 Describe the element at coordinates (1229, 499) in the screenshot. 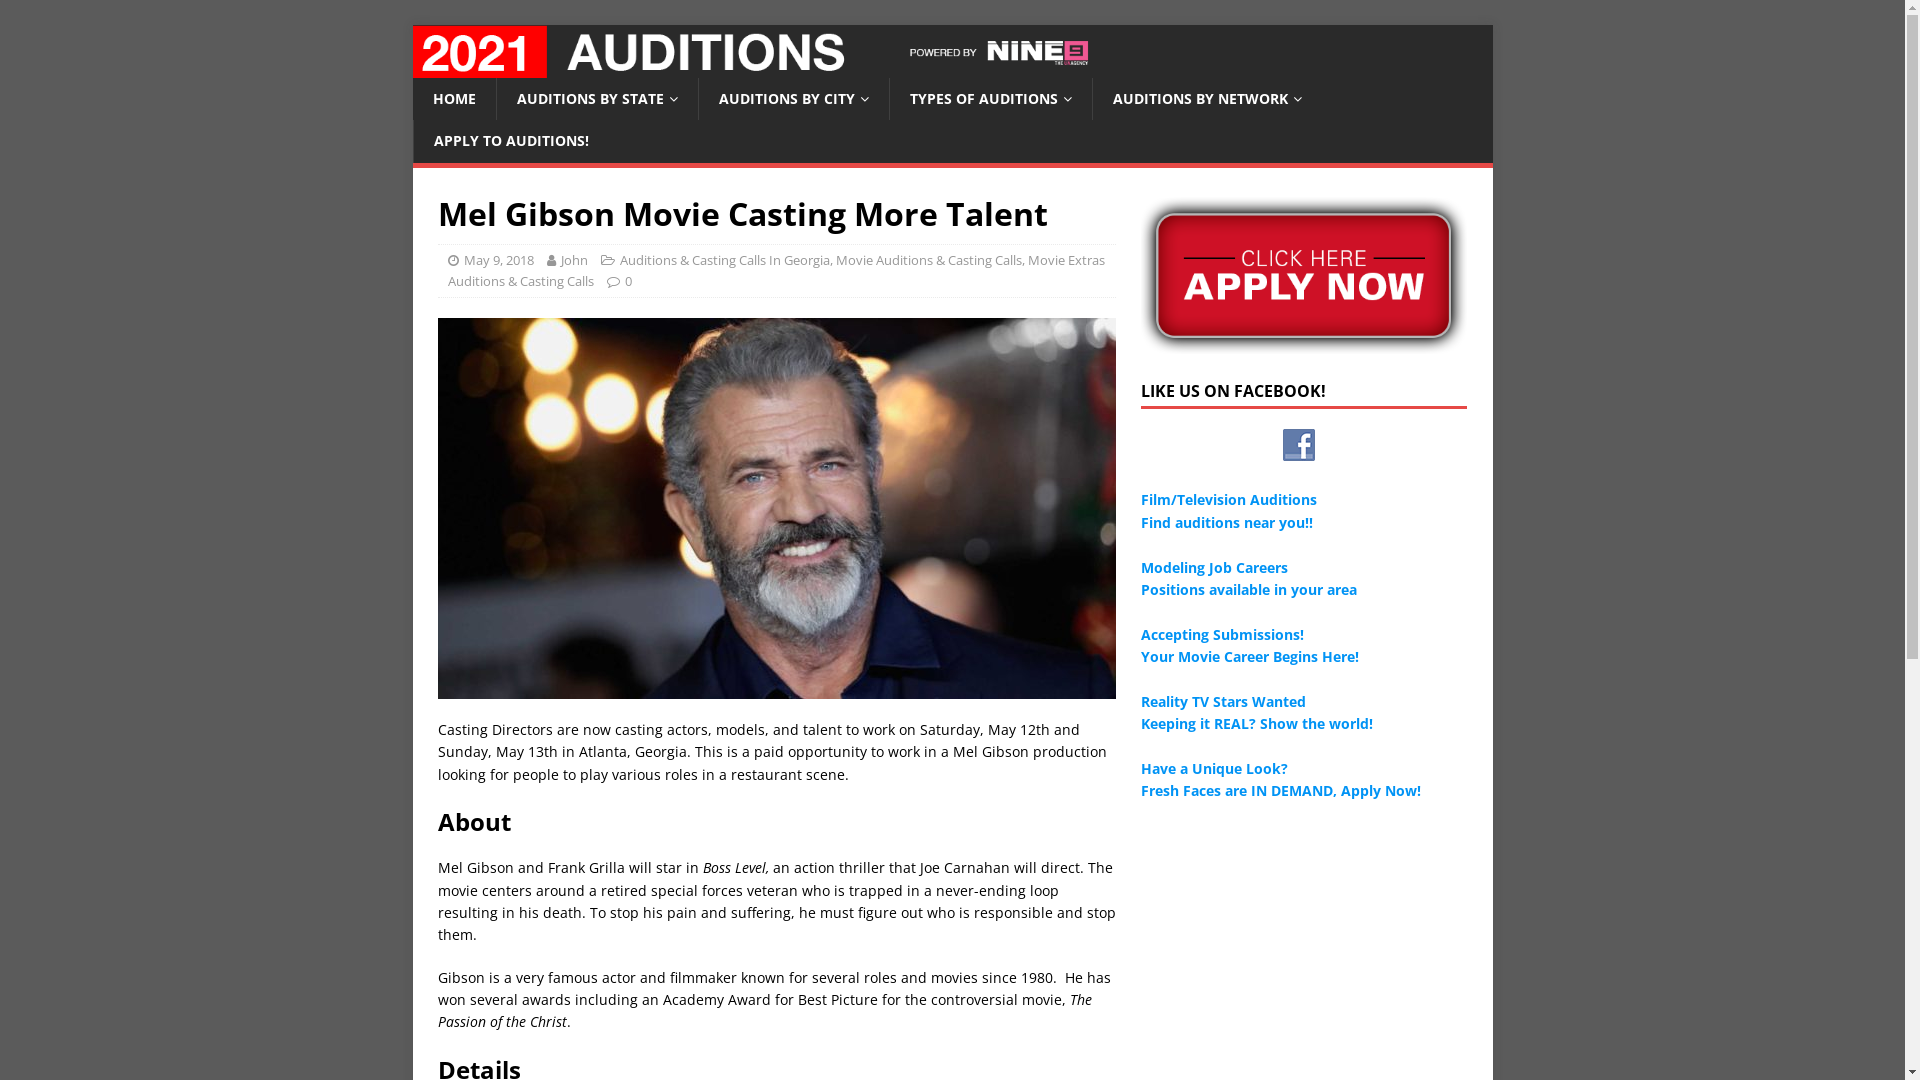

I see `Film/Television Auditions` at that location.